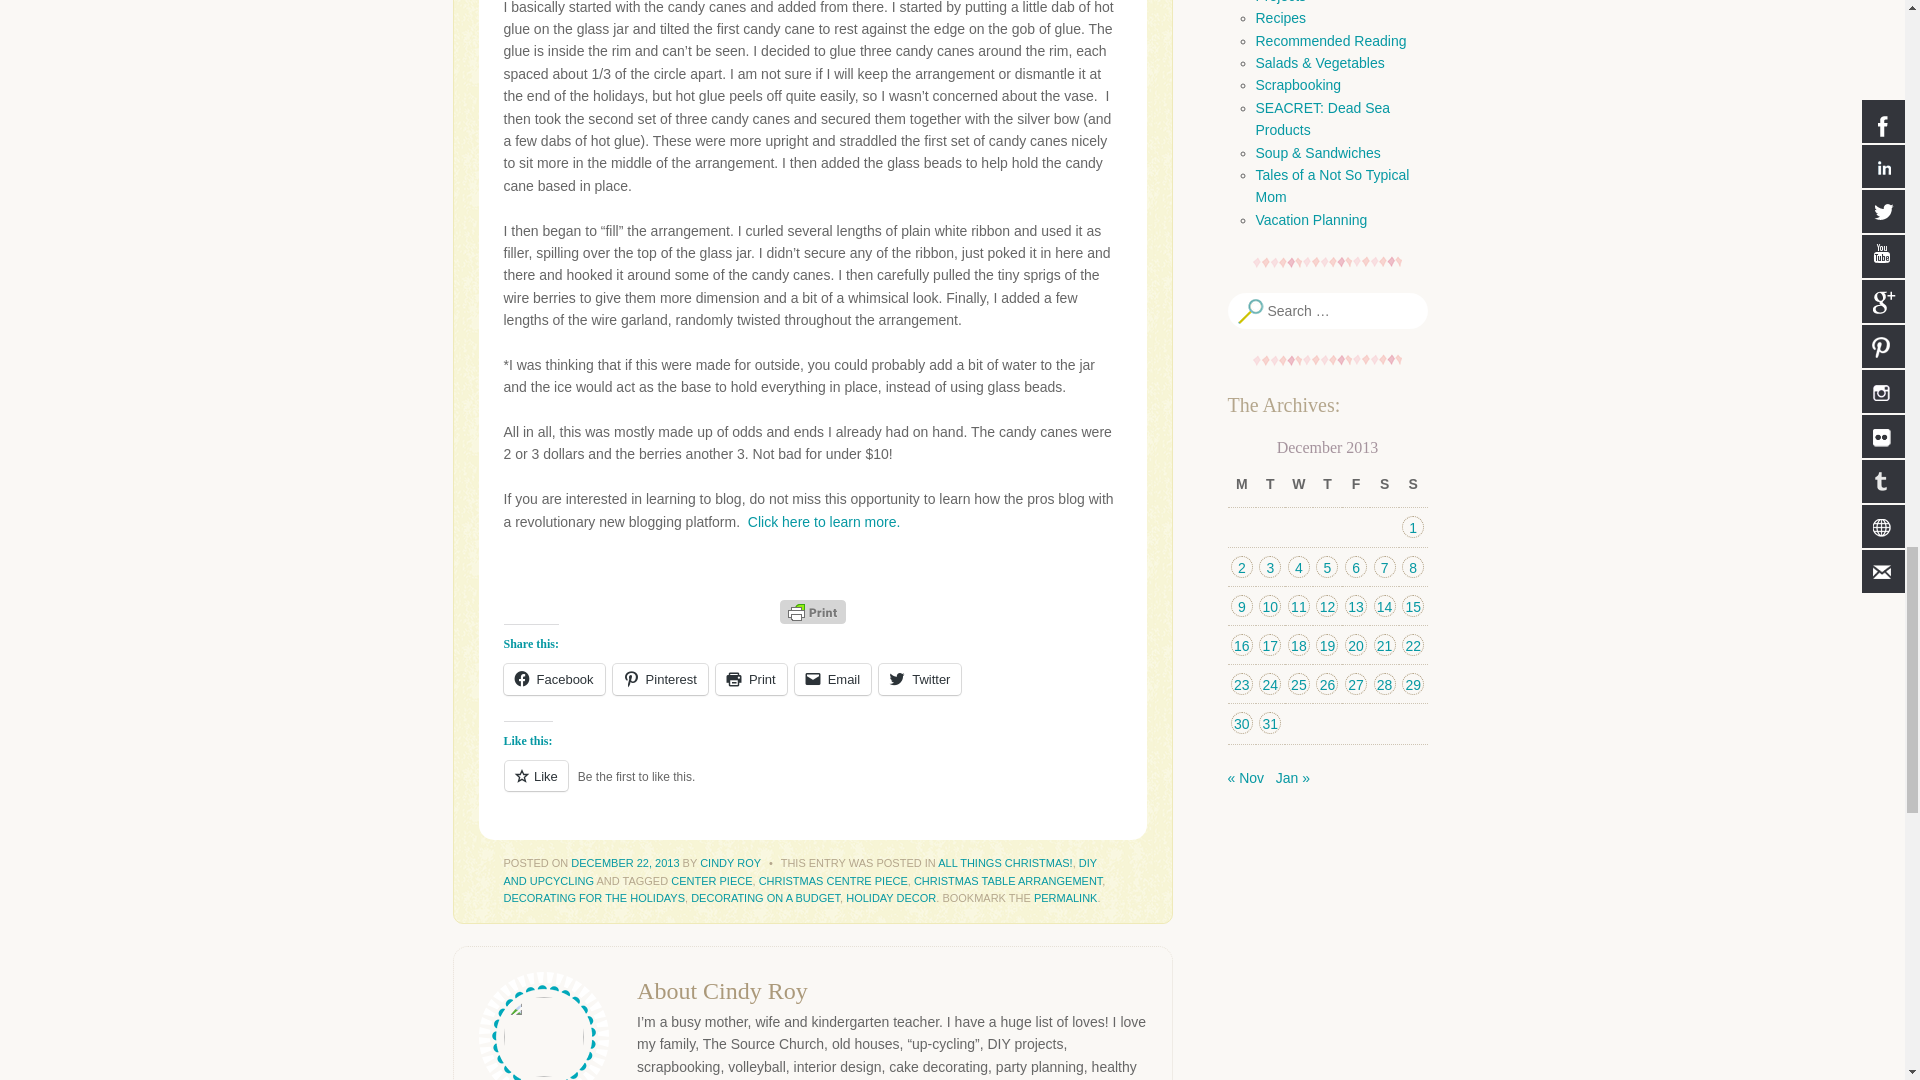 The height and width of the screenshot is (1080, 1920). Describe the element at coordinates (812, 788) in the screenshot. I see `Like or Reblog` at that location.